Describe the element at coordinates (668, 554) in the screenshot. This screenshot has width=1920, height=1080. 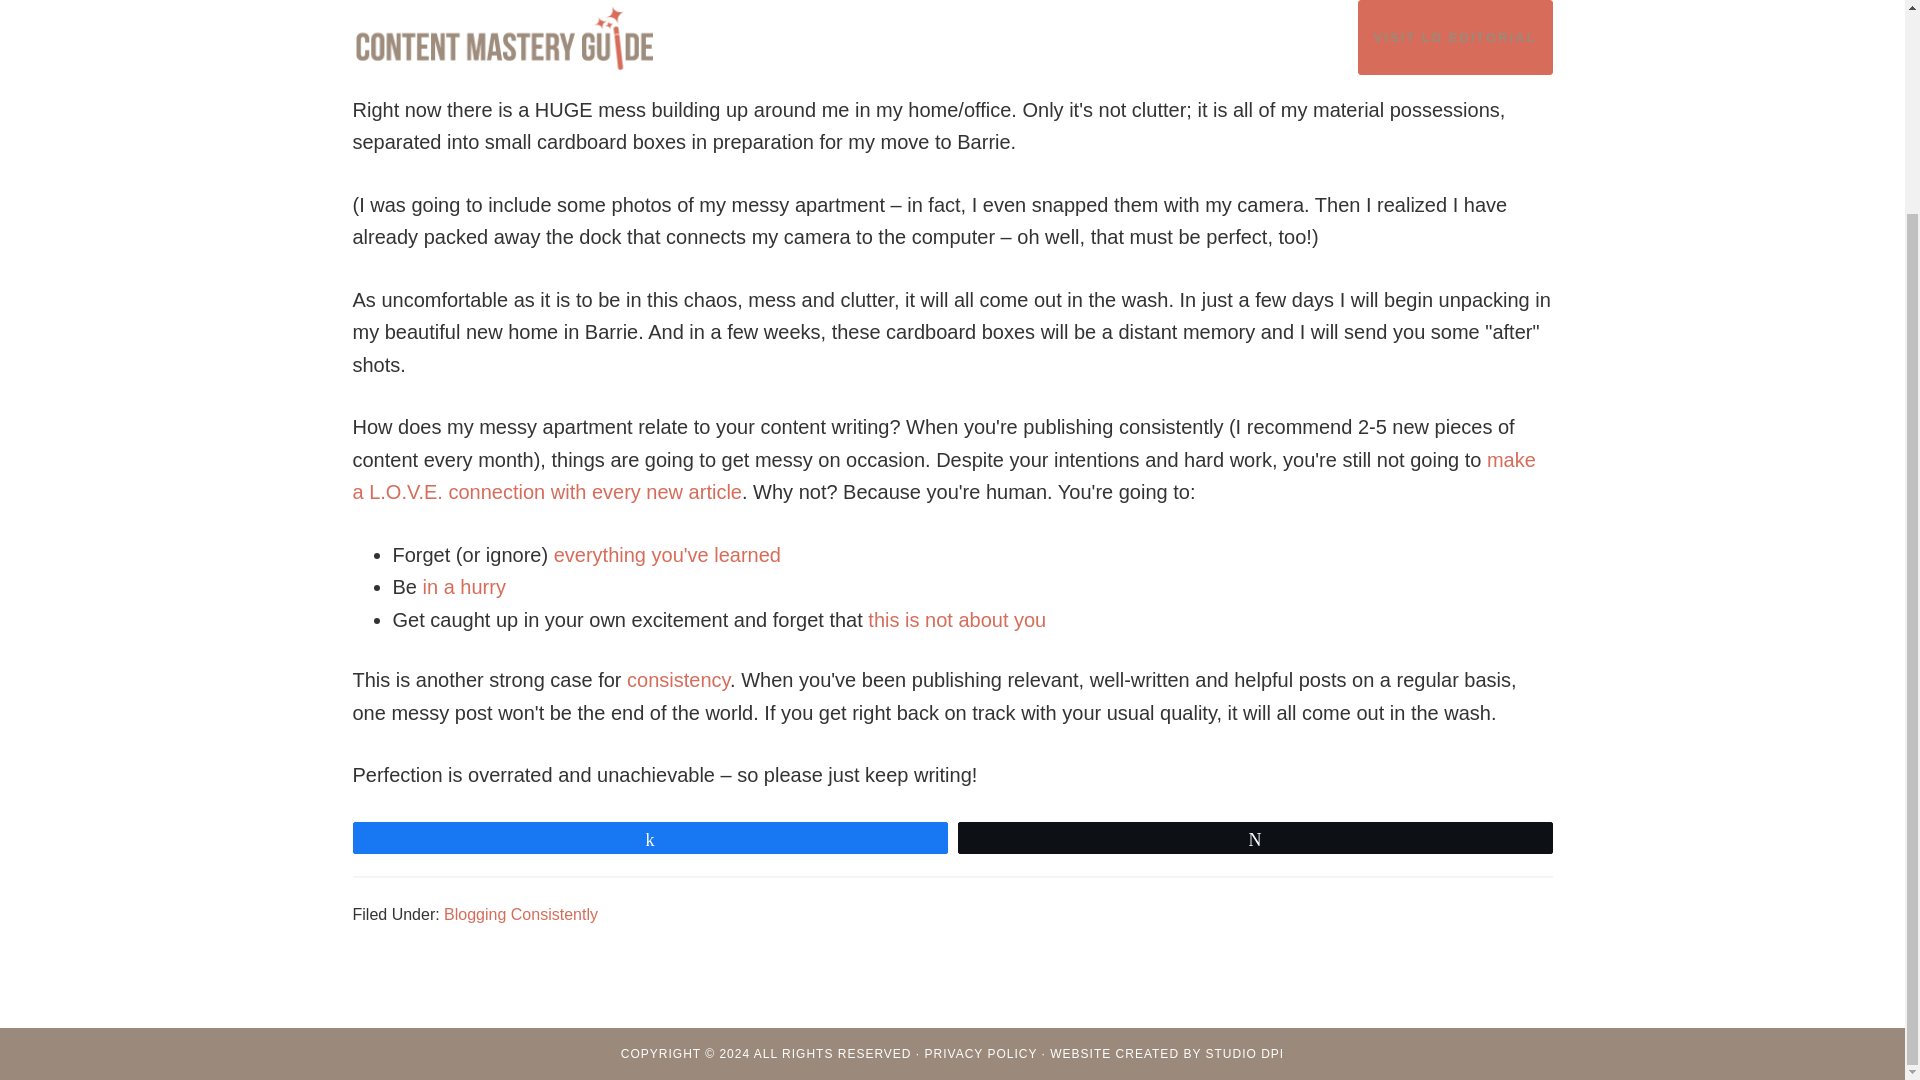
I see `everything you've learned` at that location.